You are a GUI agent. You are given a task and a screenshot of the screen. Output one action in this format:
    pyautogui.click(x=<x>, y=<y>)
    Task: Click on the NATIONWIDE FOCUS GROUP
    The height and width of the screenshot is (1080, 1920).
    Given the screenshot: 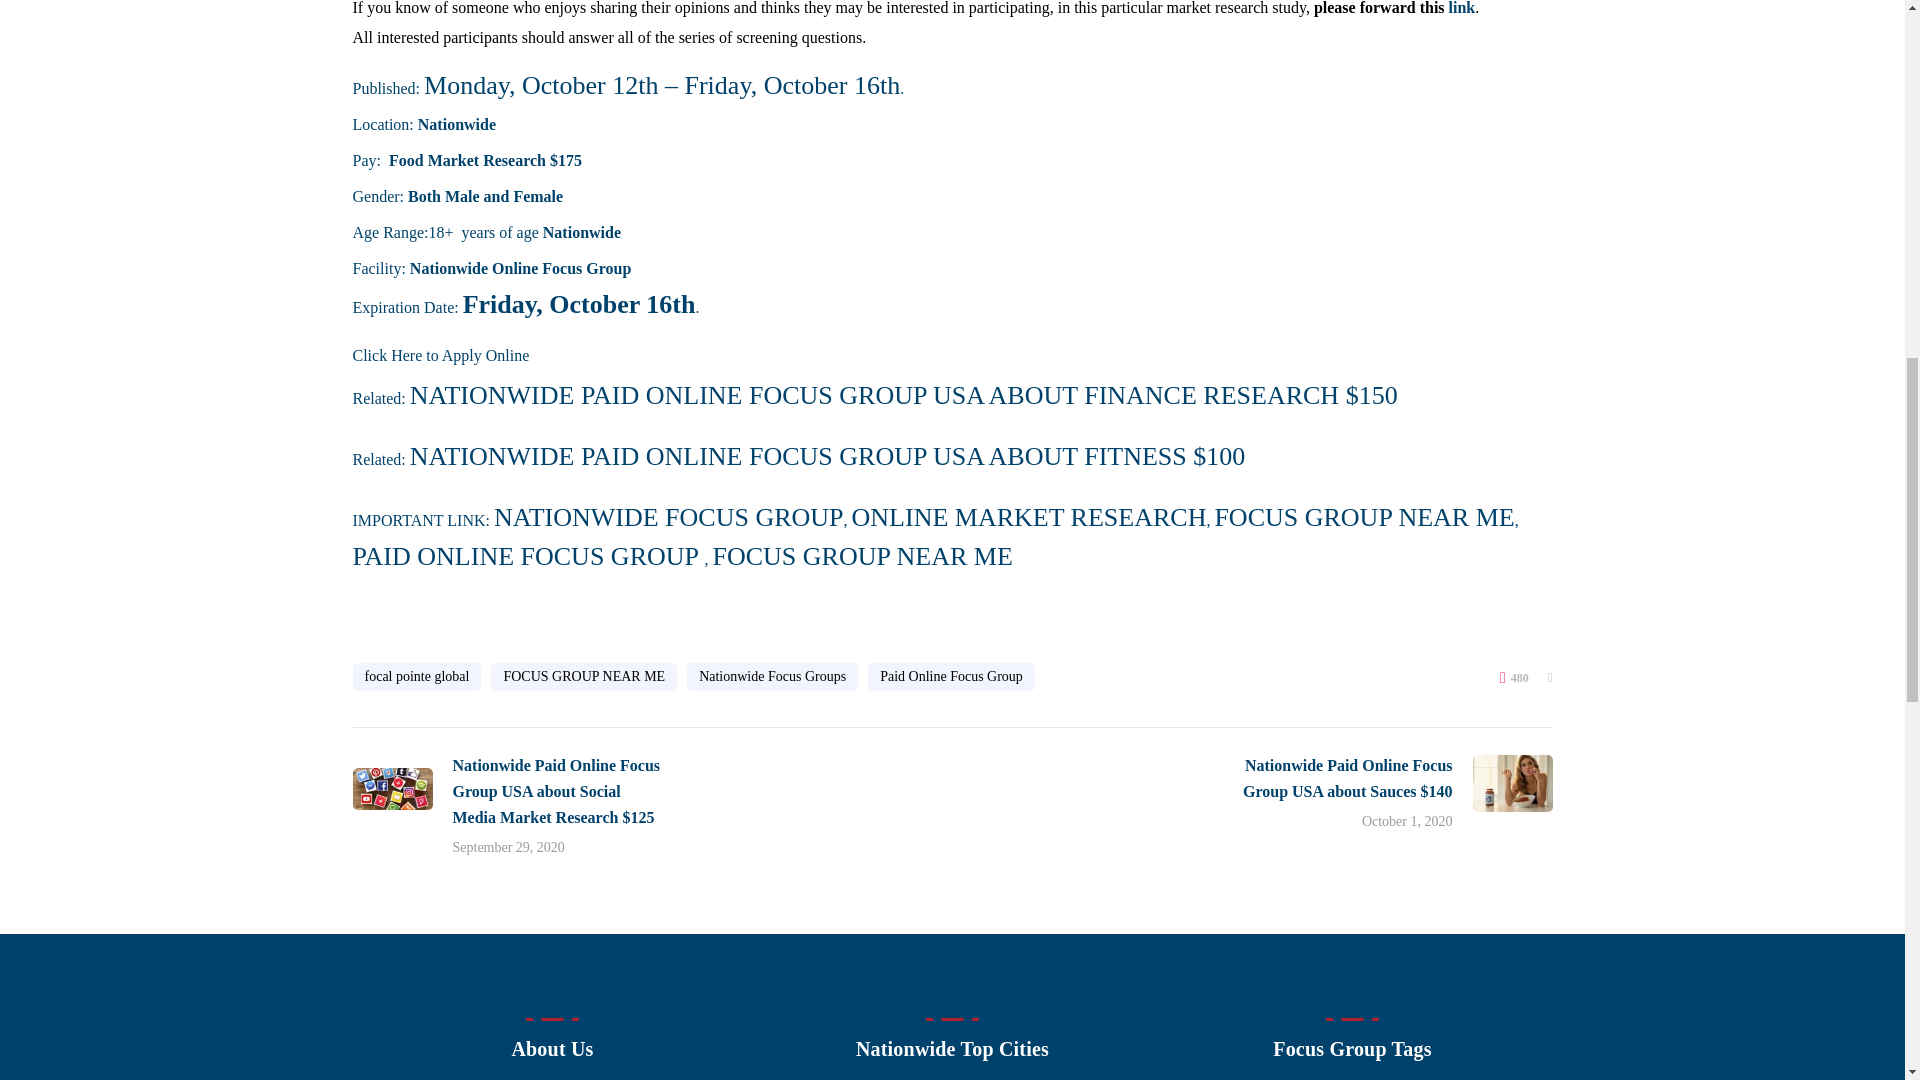 What is the action you would take?
    pyautogui.click(x=668, y=518)
    